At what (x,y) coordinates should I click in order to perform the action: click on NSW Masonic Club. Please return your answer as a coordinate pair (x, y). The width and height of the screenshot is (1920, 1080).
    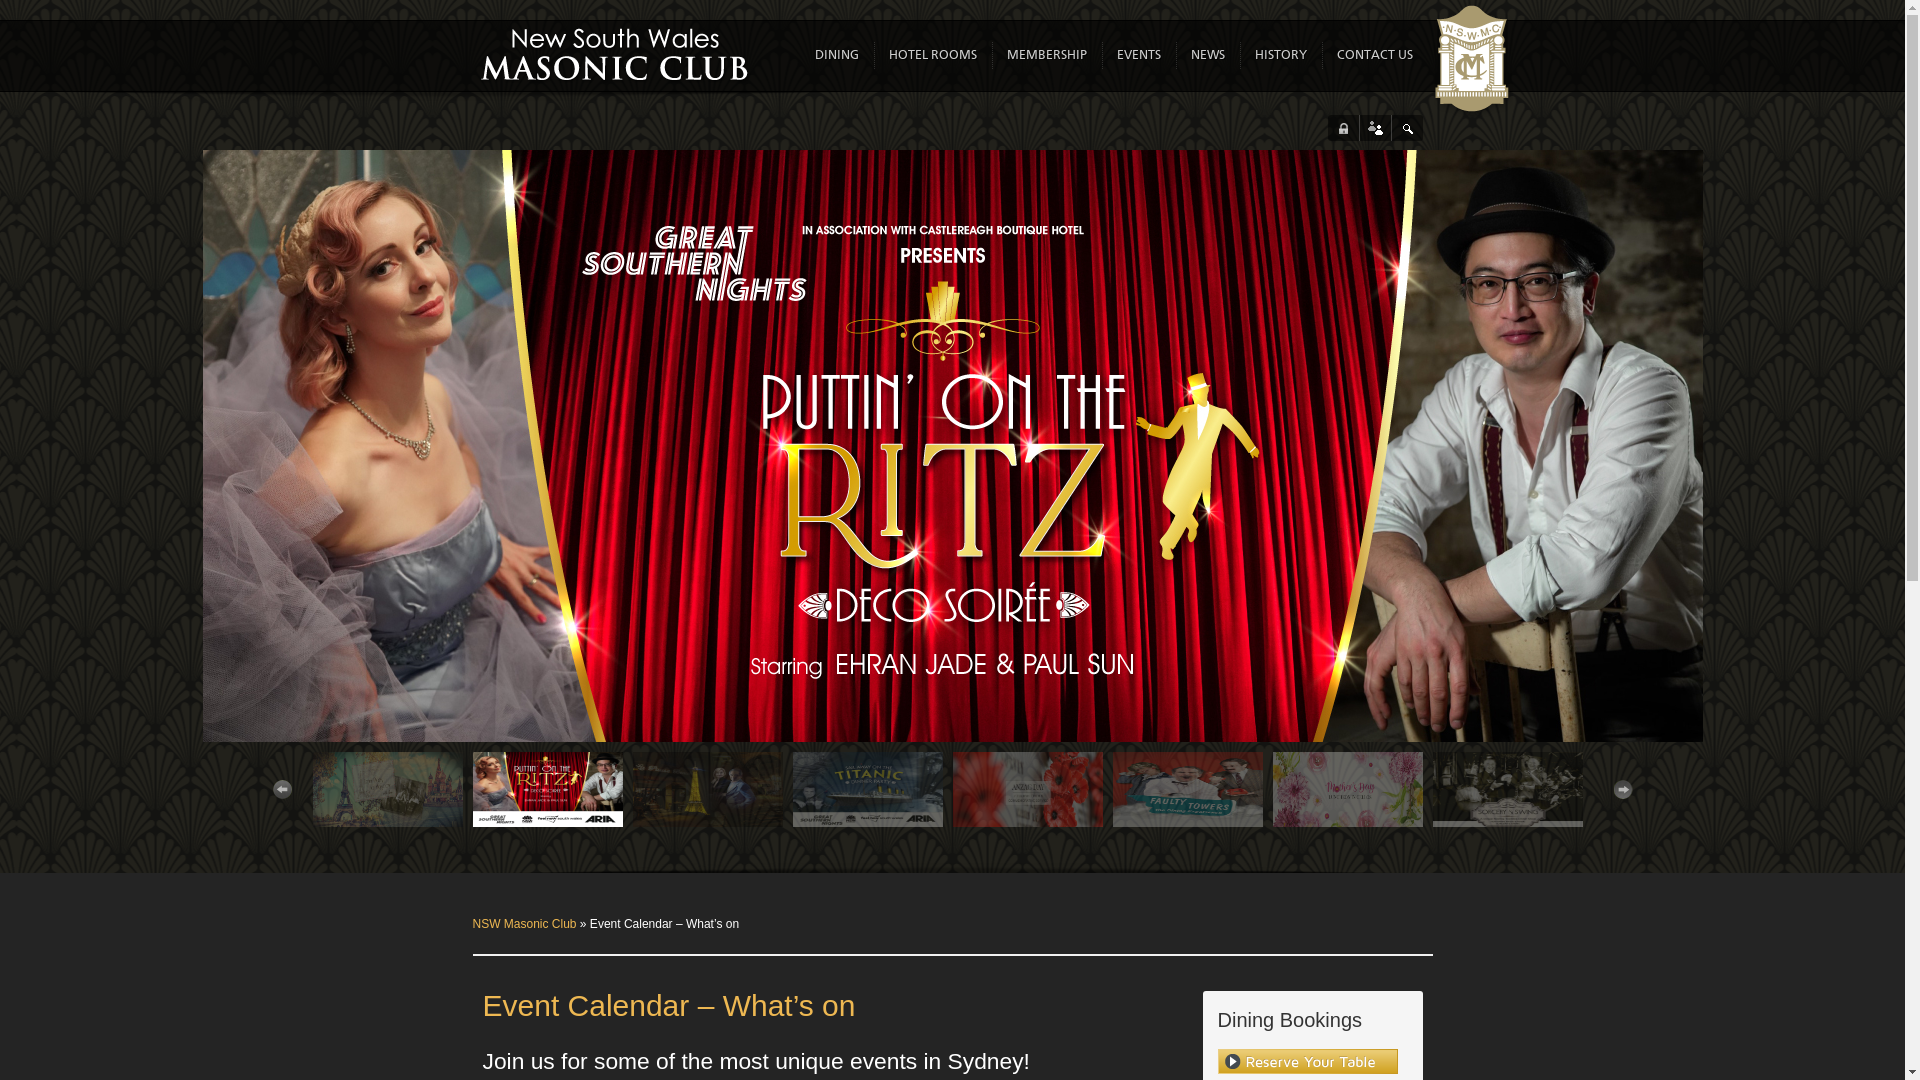
    Looking at the image, I should click on (524, 924).